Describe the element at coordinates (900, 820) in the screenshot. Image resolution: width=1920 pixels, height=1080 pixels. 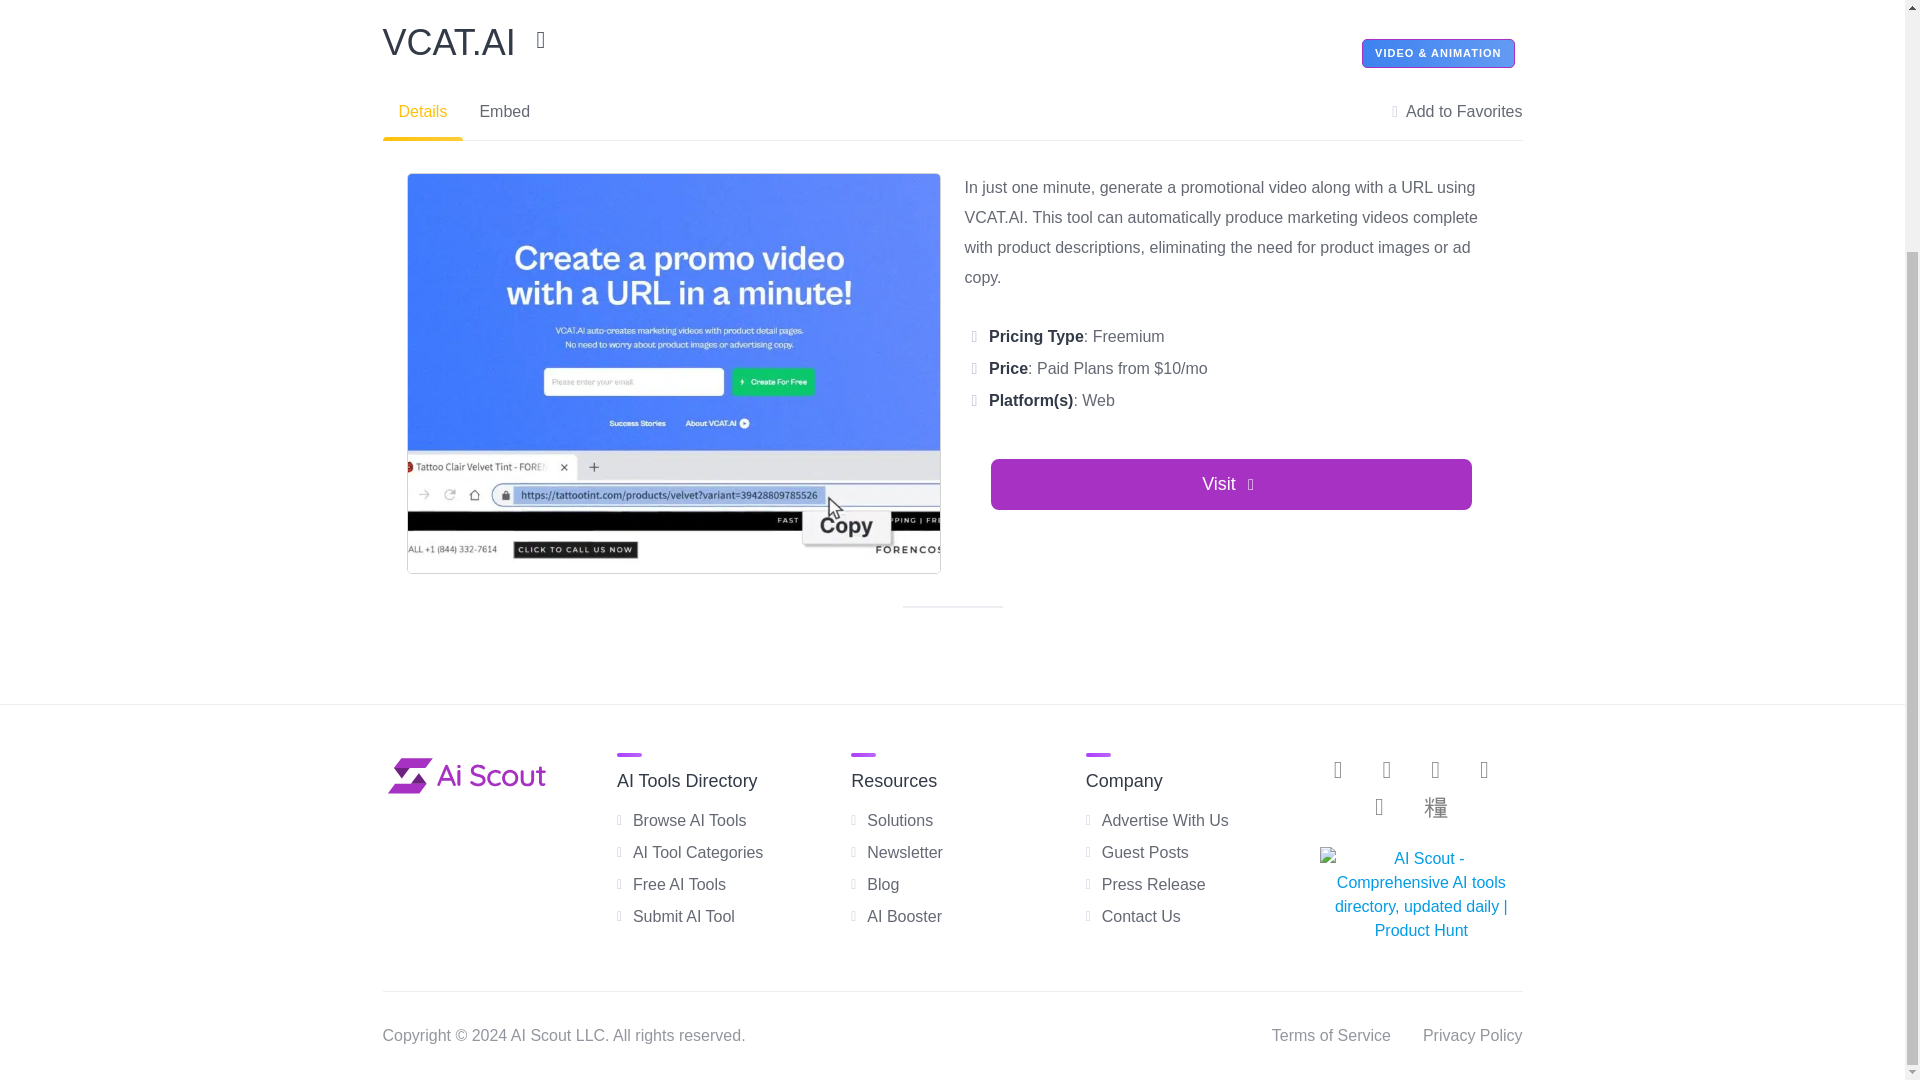
I see `Solutions` at that location.